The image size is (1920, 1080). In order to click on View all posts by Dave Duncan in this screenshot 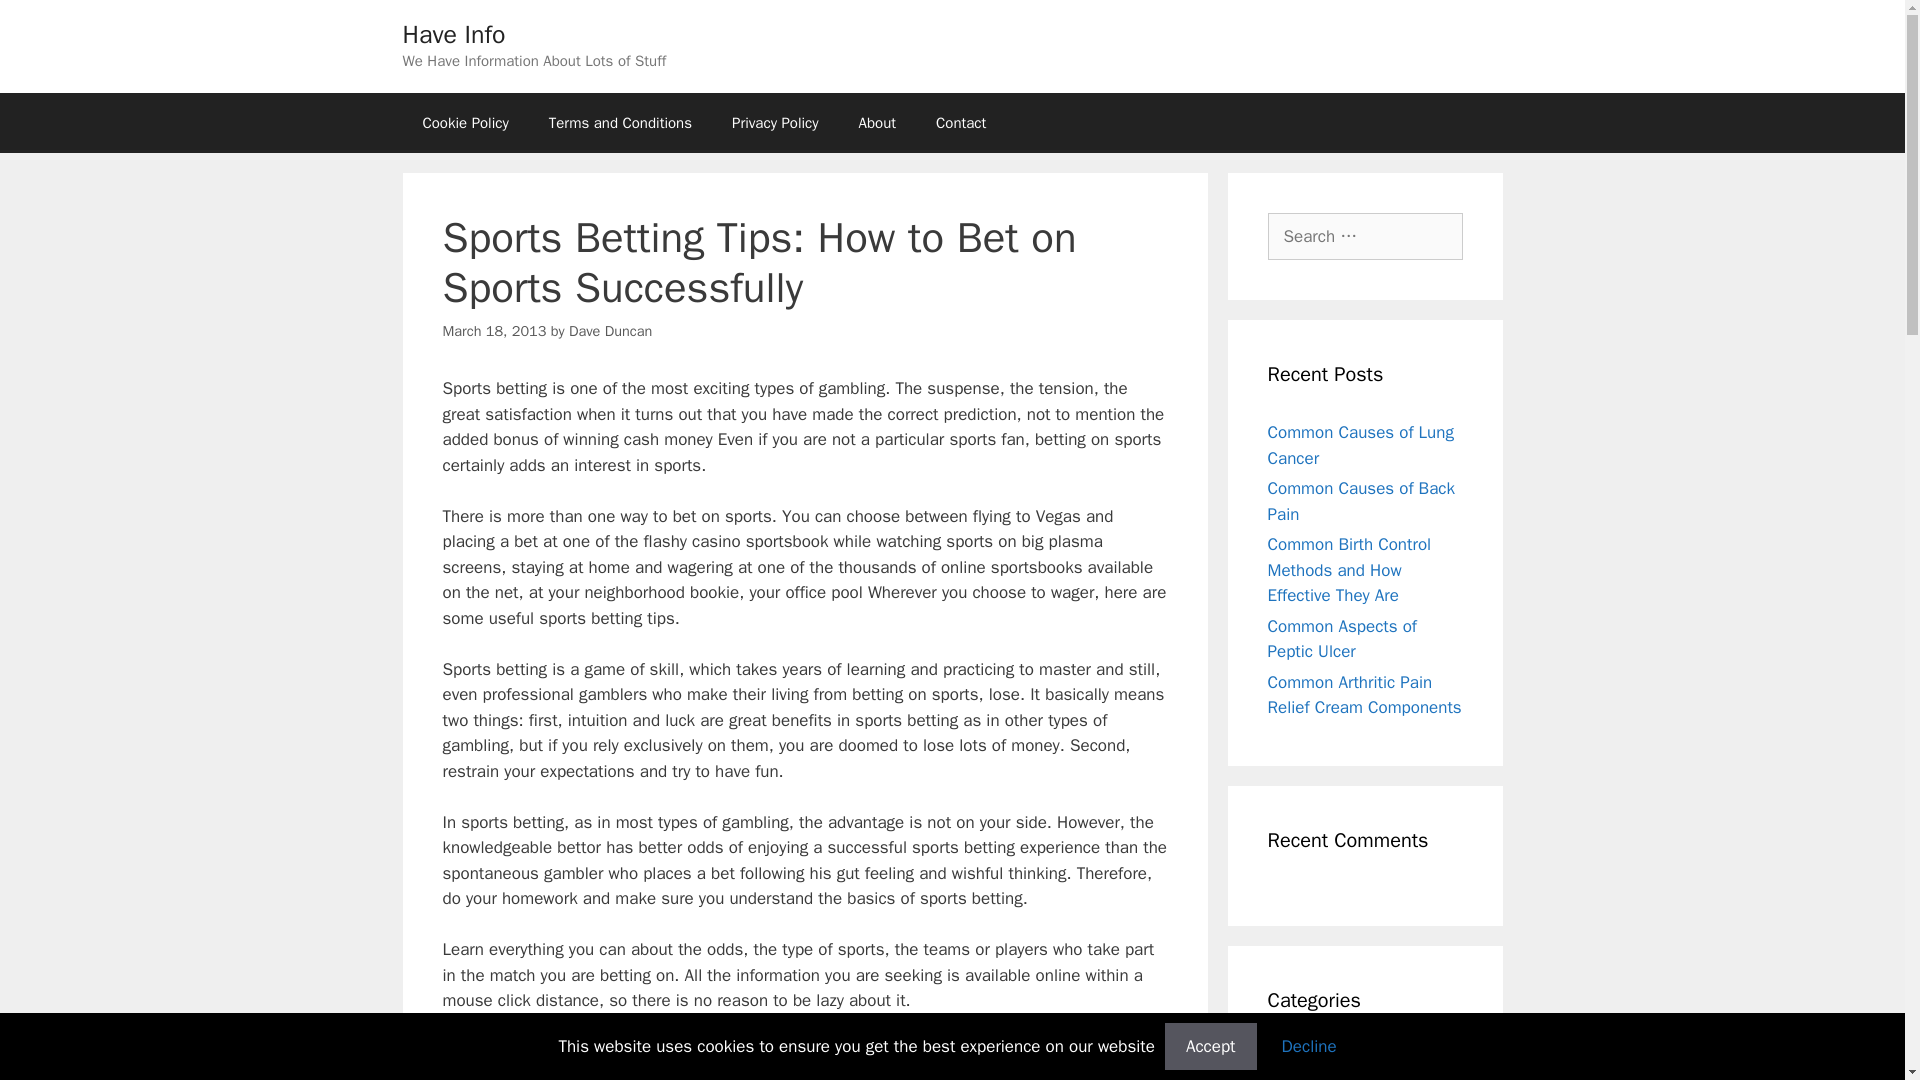, I will do `click(610, 330)`.